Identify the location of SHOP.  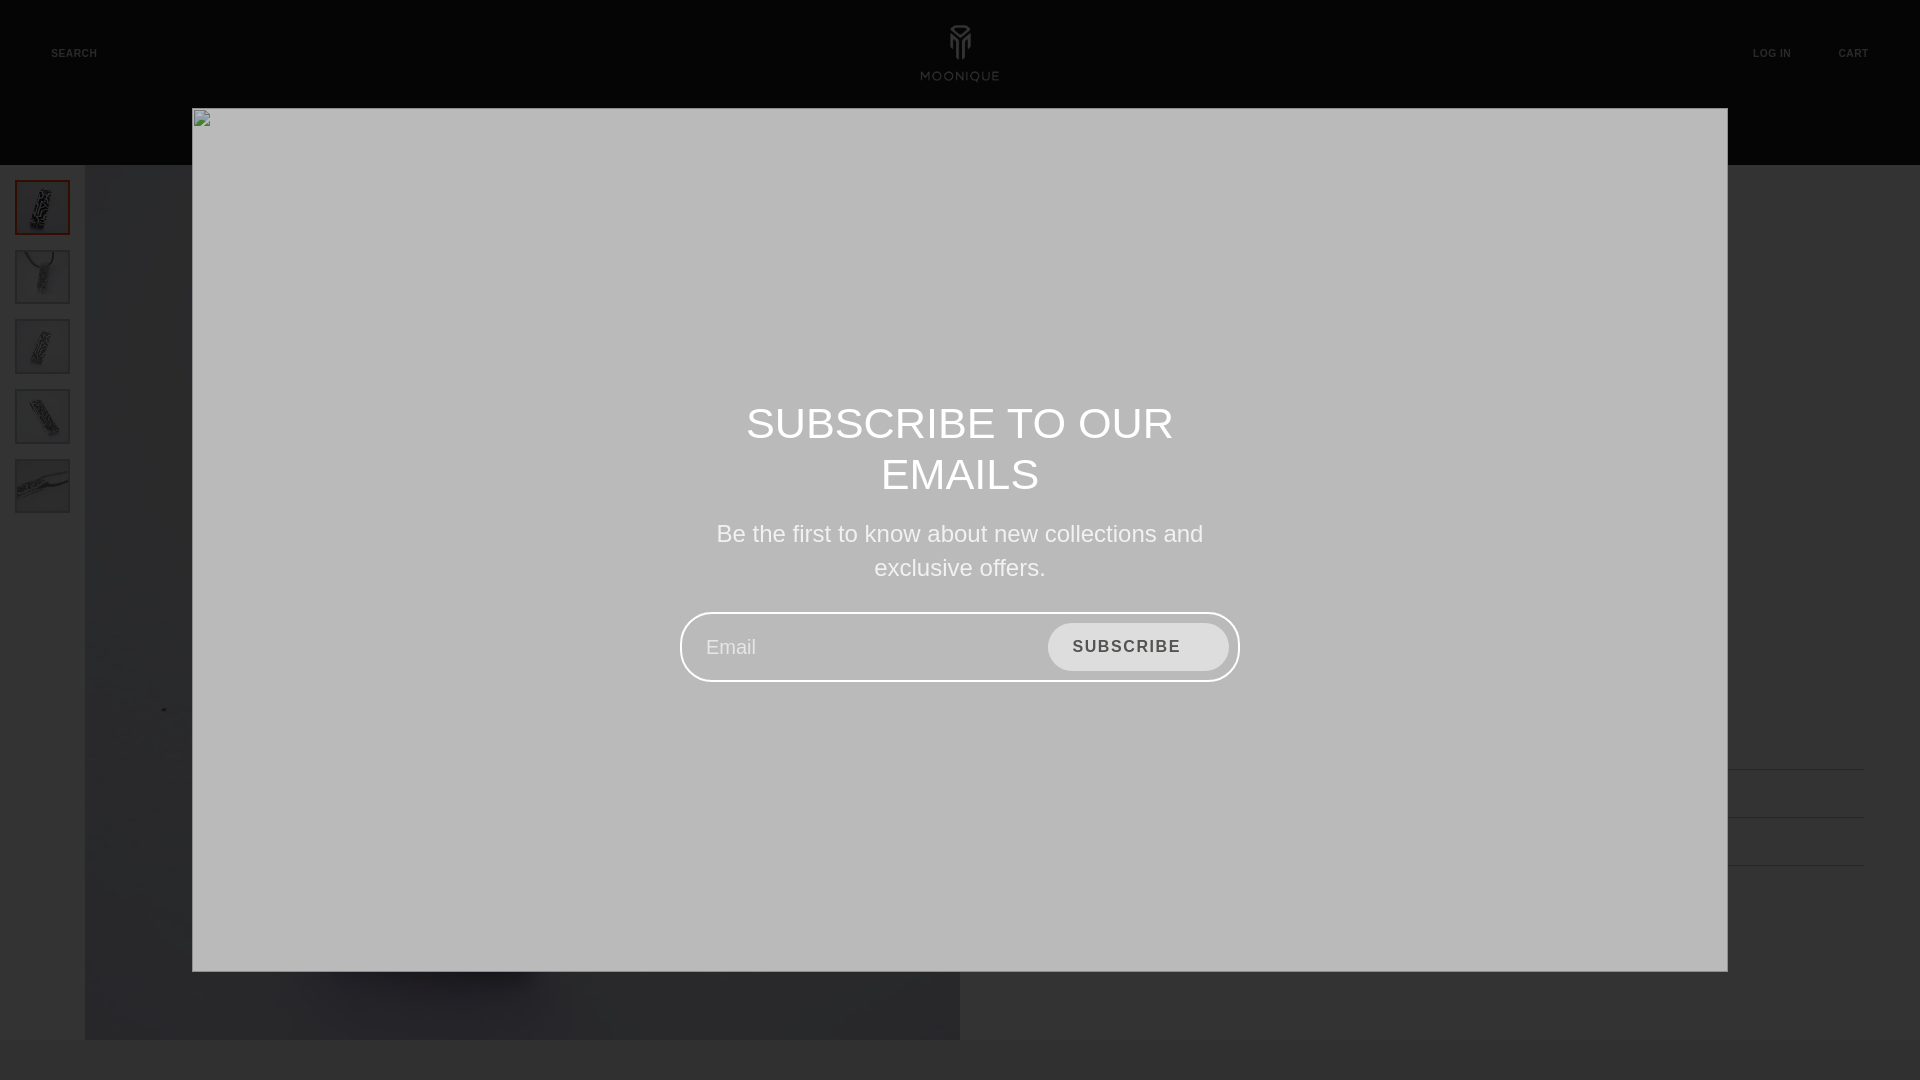
(489, 138).